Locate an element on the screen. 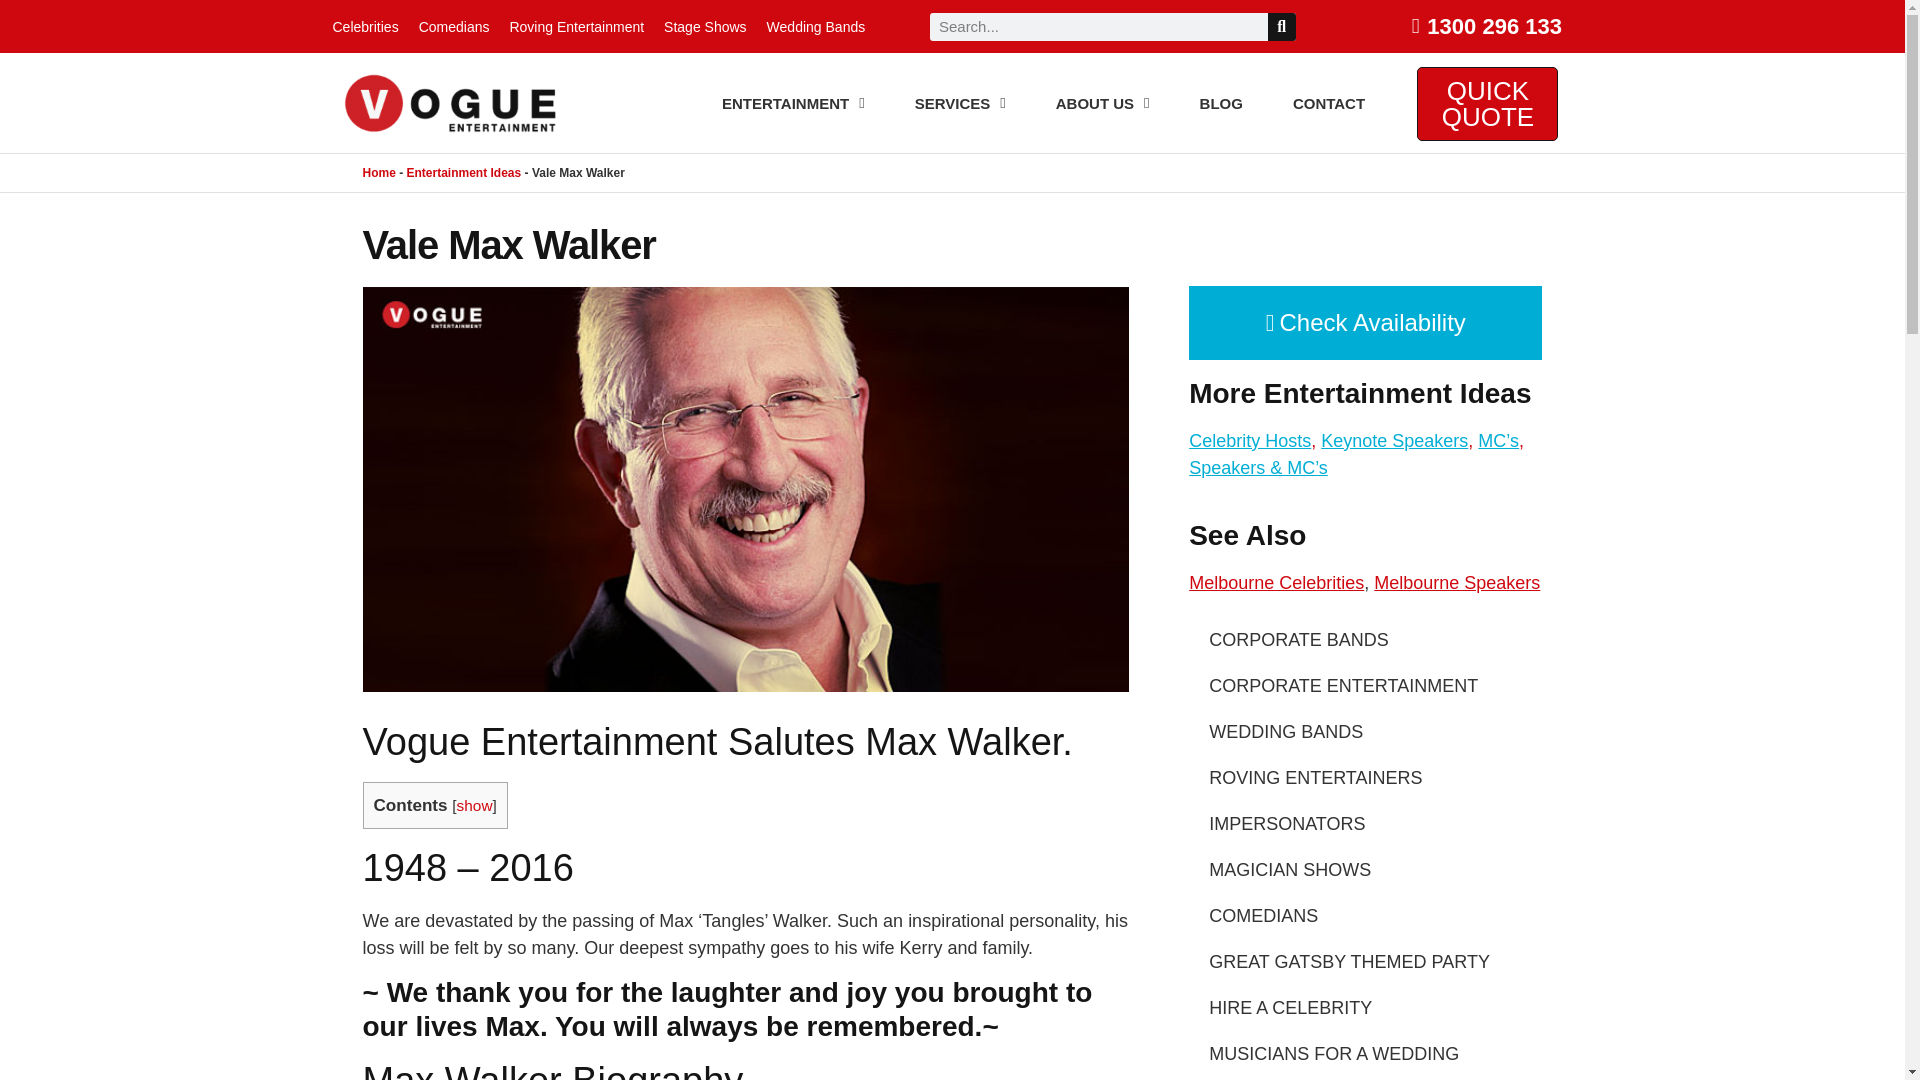  ENTERTAINMENT is located at coordinates (794, 104).